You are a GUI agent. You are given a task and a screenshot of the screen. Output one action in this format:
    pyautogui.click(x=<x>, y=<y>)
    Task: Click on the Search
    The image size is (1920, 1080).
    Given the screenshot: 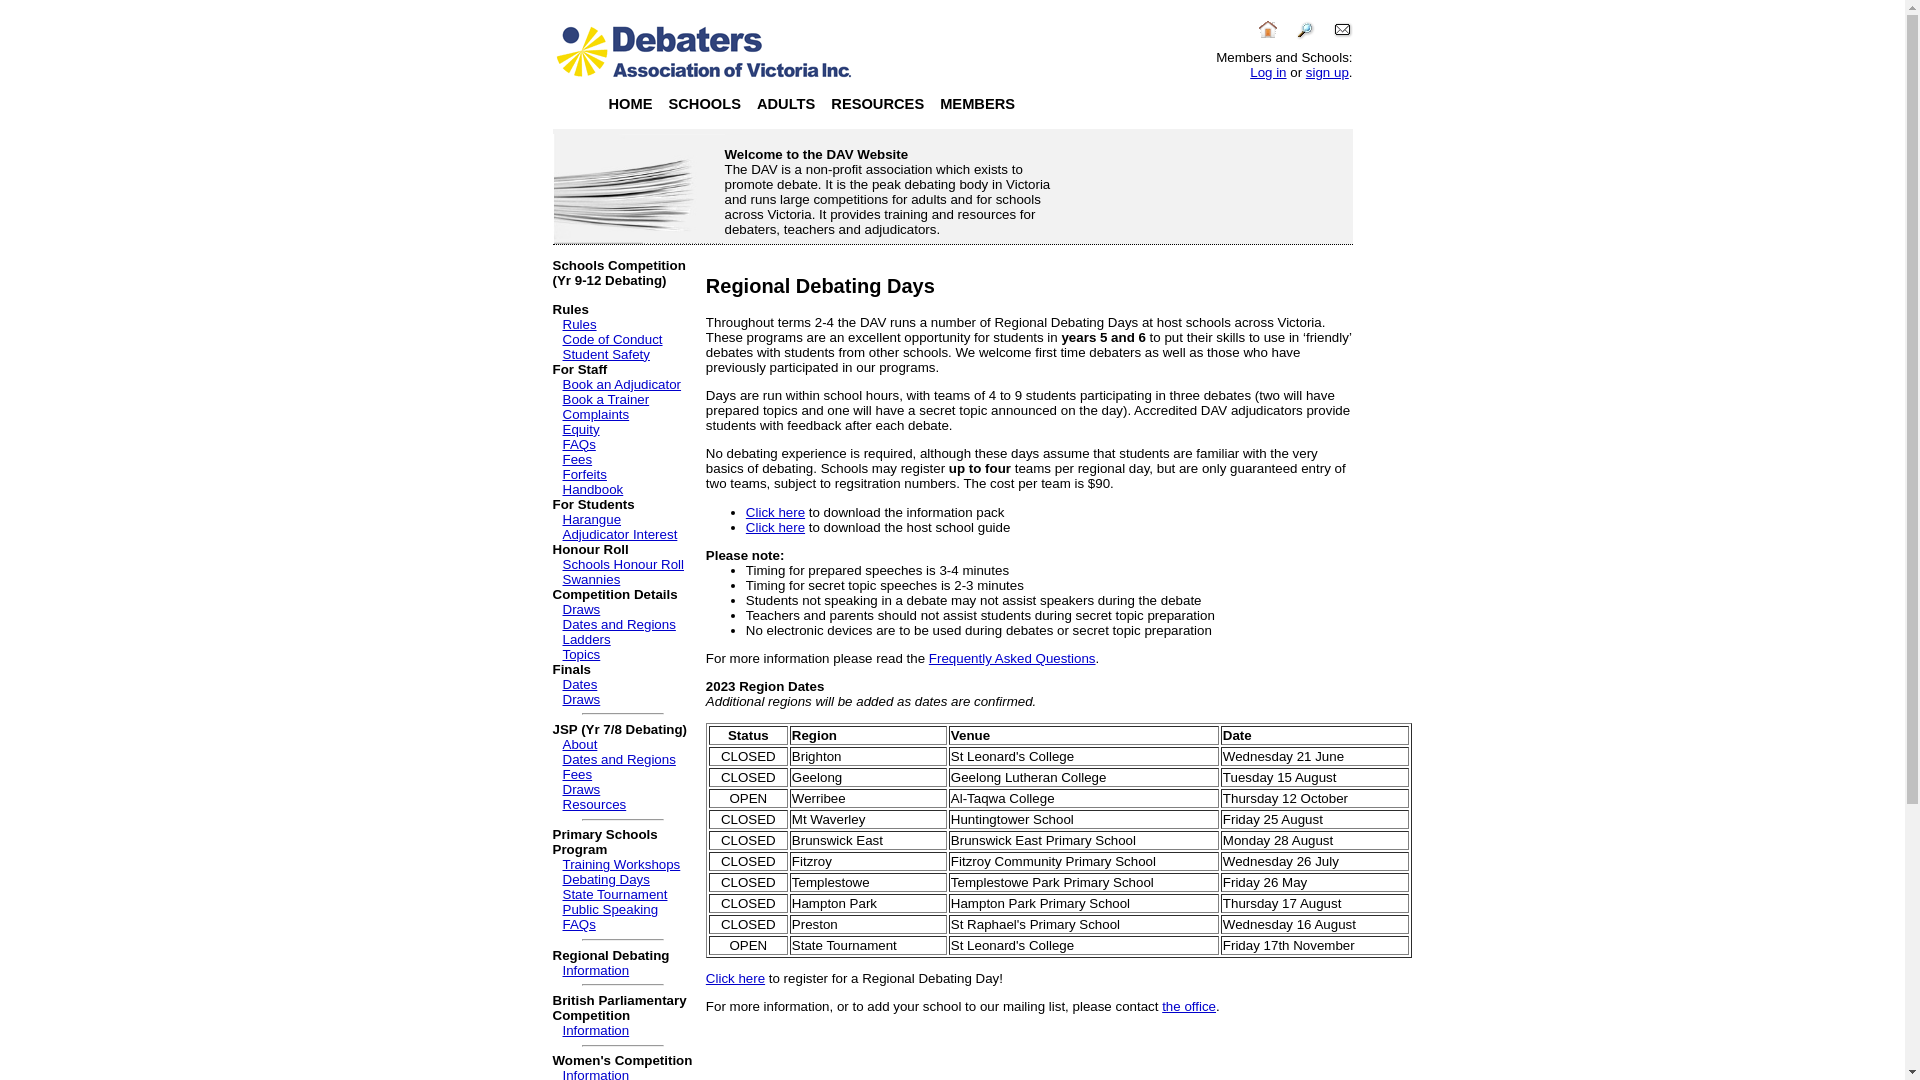 What is the action you would take?
    pyautogui.click(x=1305, y=36)
    